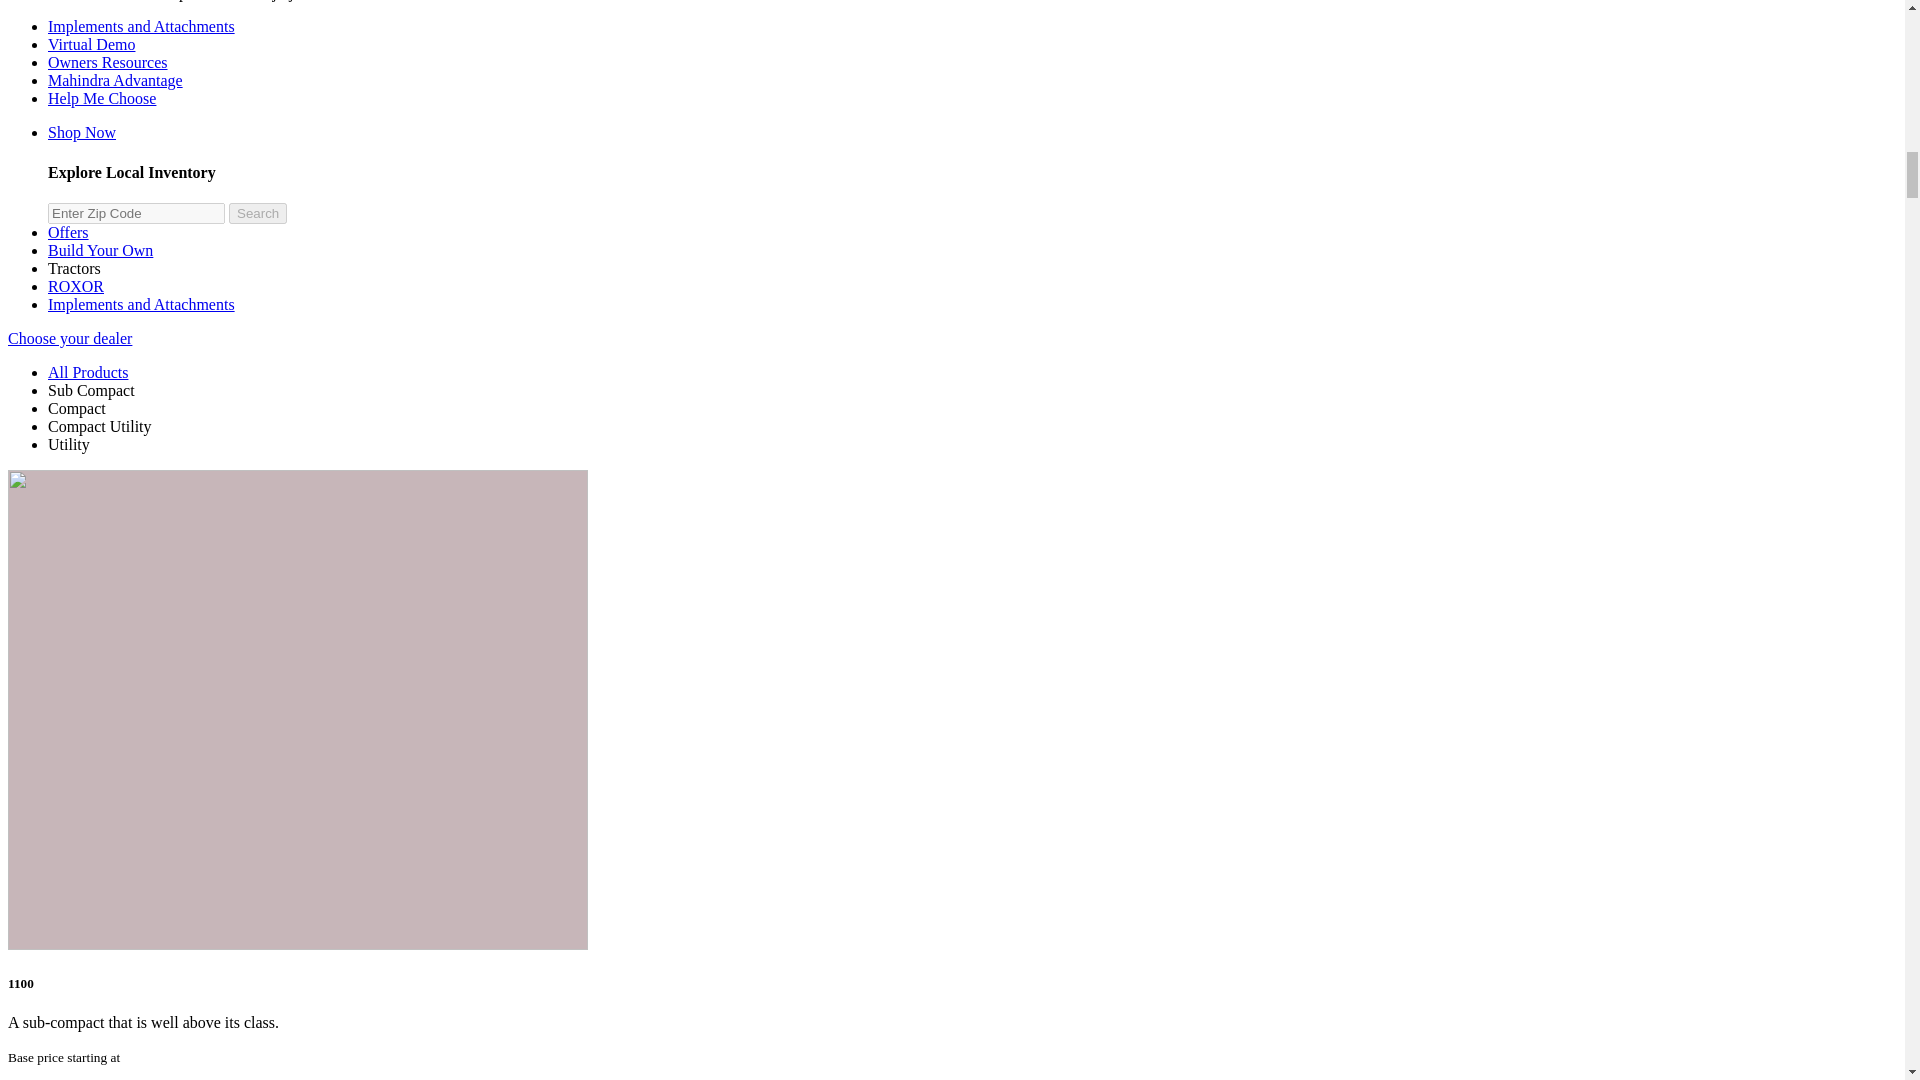 This screenshot has height=1080, width=1920. What do you see at coordinates (141, 26) in the screenshot?
I see `Implements and Attachments` at bounding box center [141, 26].